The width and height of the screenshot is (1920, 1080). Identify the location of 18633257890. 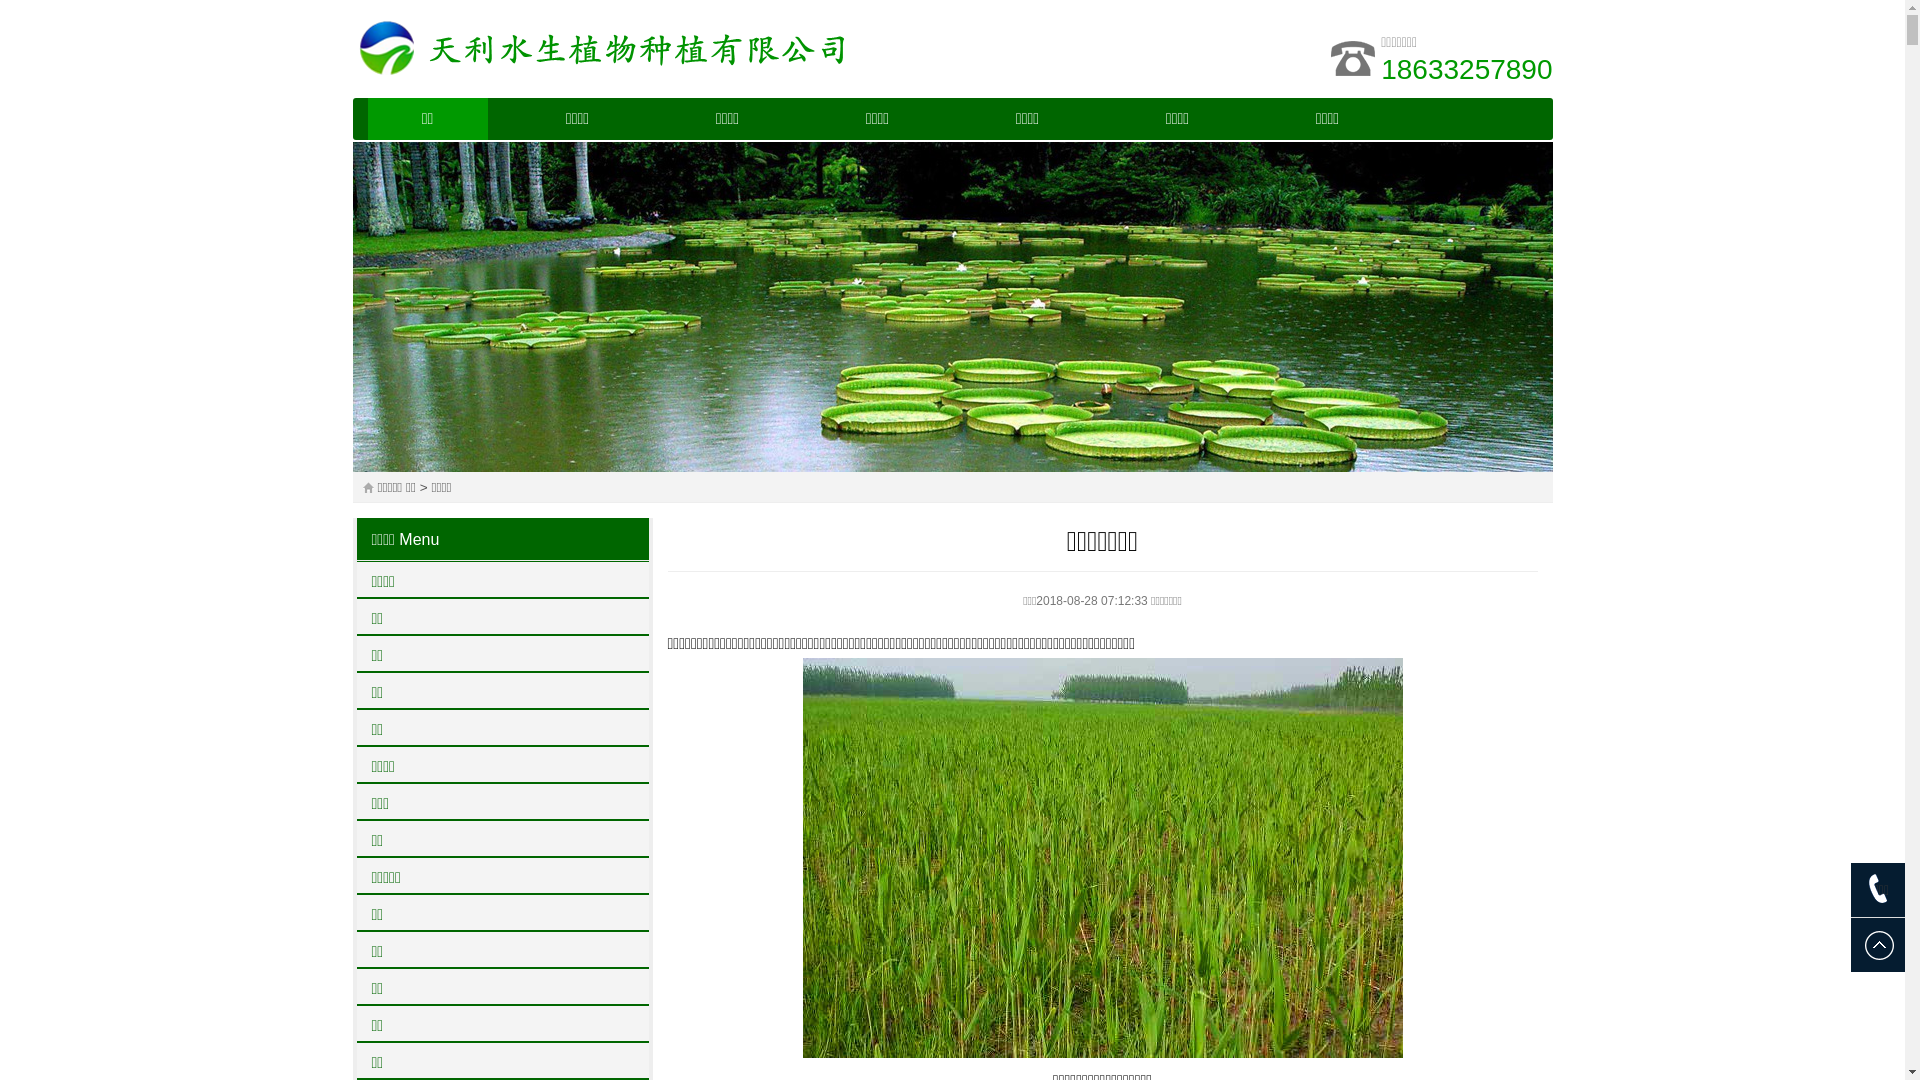
(1466, 70).